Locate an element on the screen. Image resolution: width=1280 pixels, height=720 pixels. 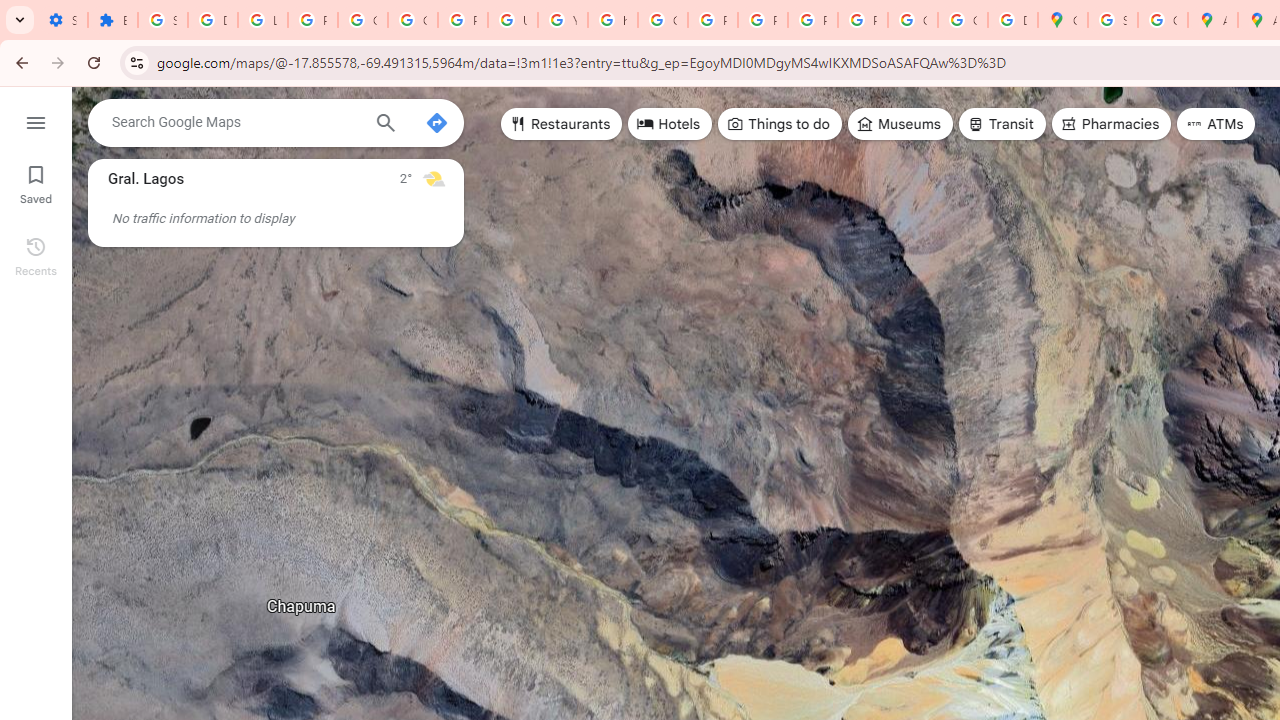
Privacy Help Center - Policies Help is located at coordinates (712, 20).